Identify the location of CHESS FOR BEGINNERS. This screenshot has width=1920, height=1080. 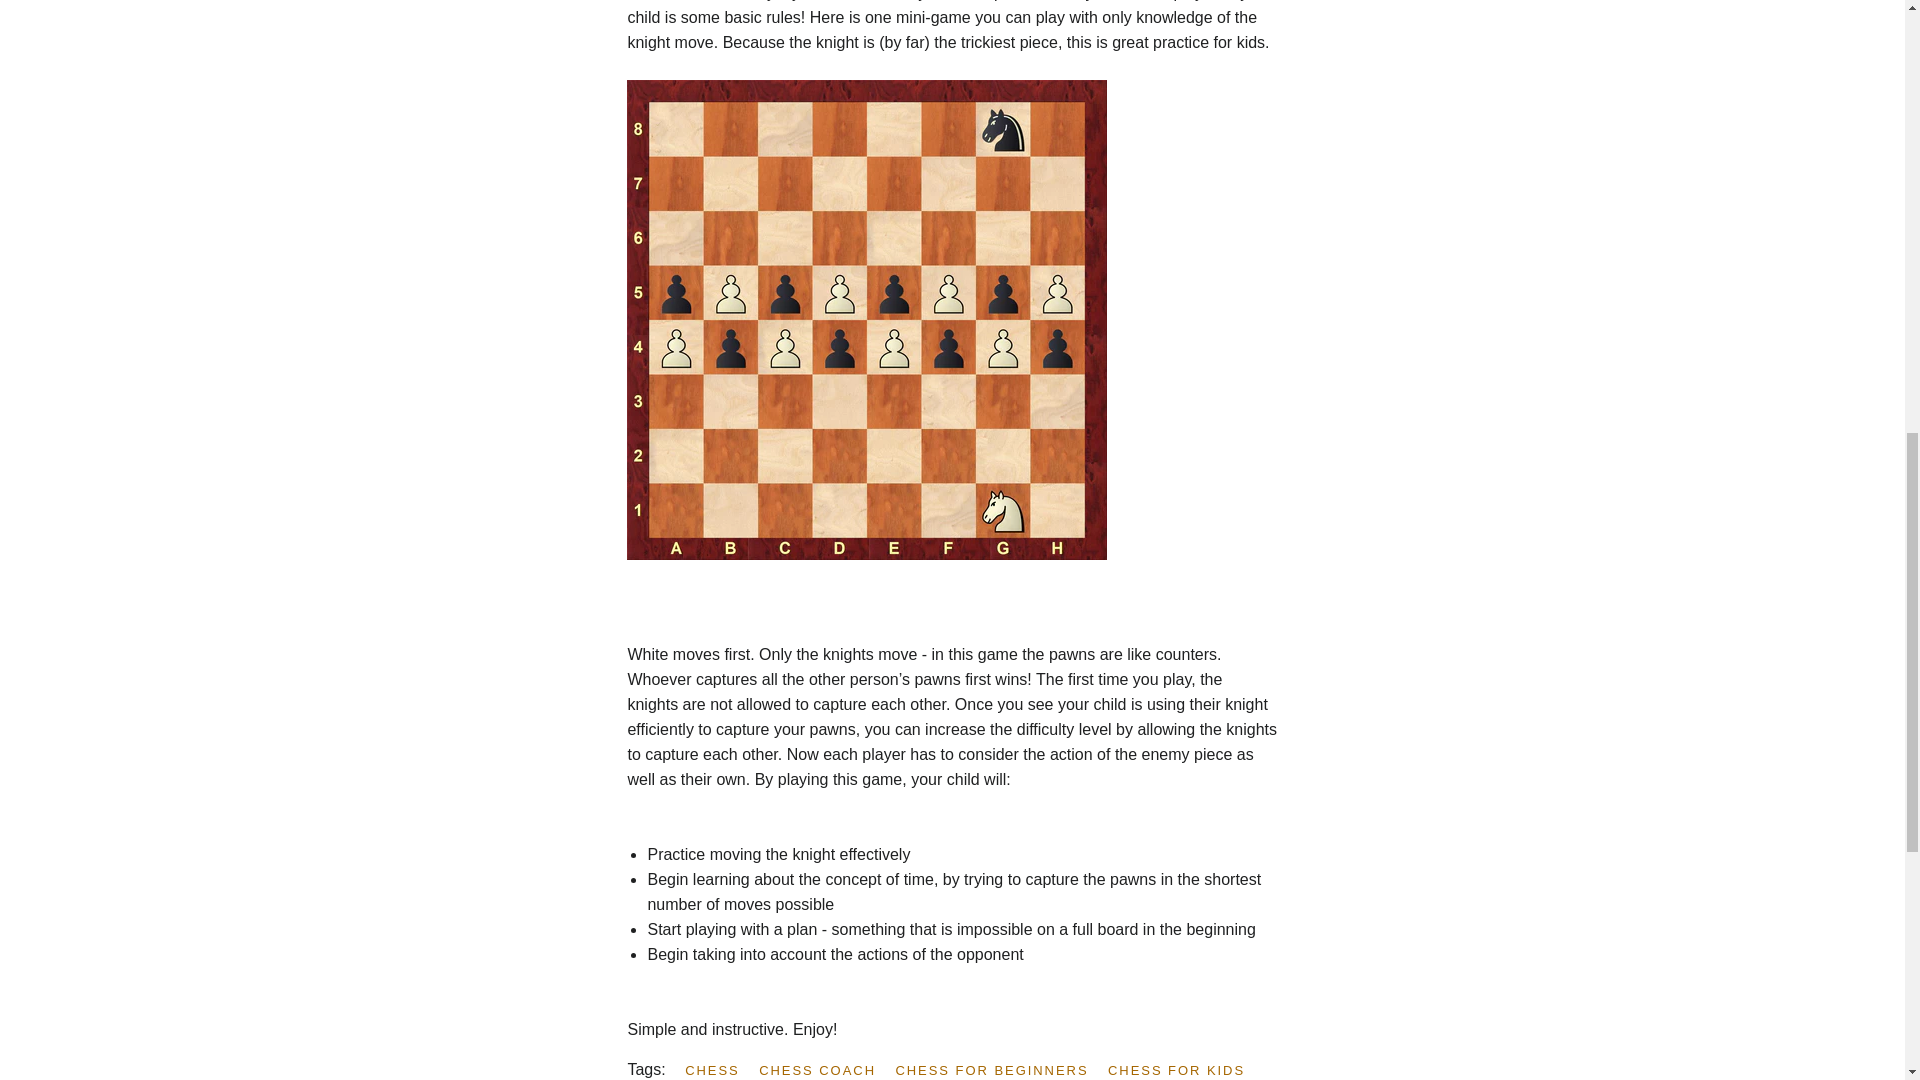
(998, 1070).